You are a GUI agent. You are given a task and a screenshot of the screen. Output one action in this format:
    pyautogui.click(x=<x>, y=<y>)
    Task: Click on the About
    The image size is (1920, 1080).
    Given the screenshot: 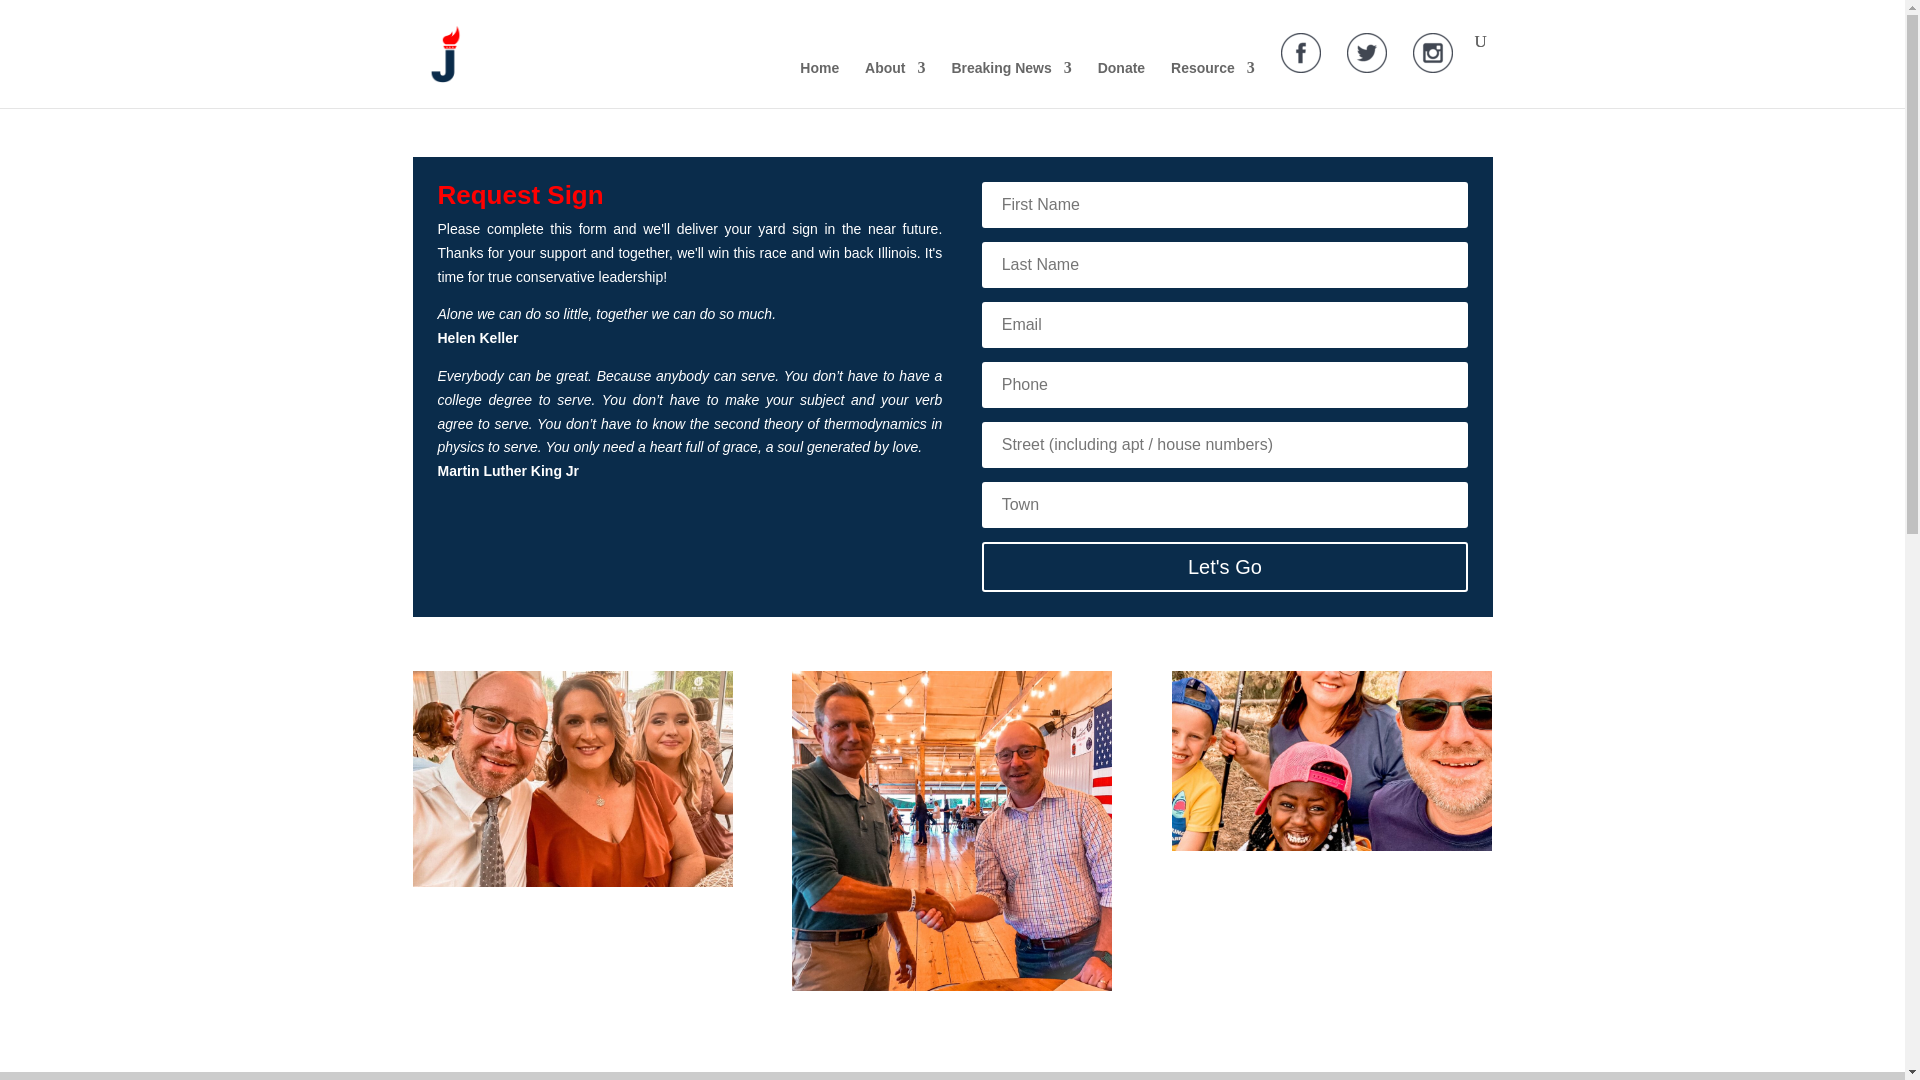 What is the action you would take?
    pyautogui.click(x=895, y=84)
    